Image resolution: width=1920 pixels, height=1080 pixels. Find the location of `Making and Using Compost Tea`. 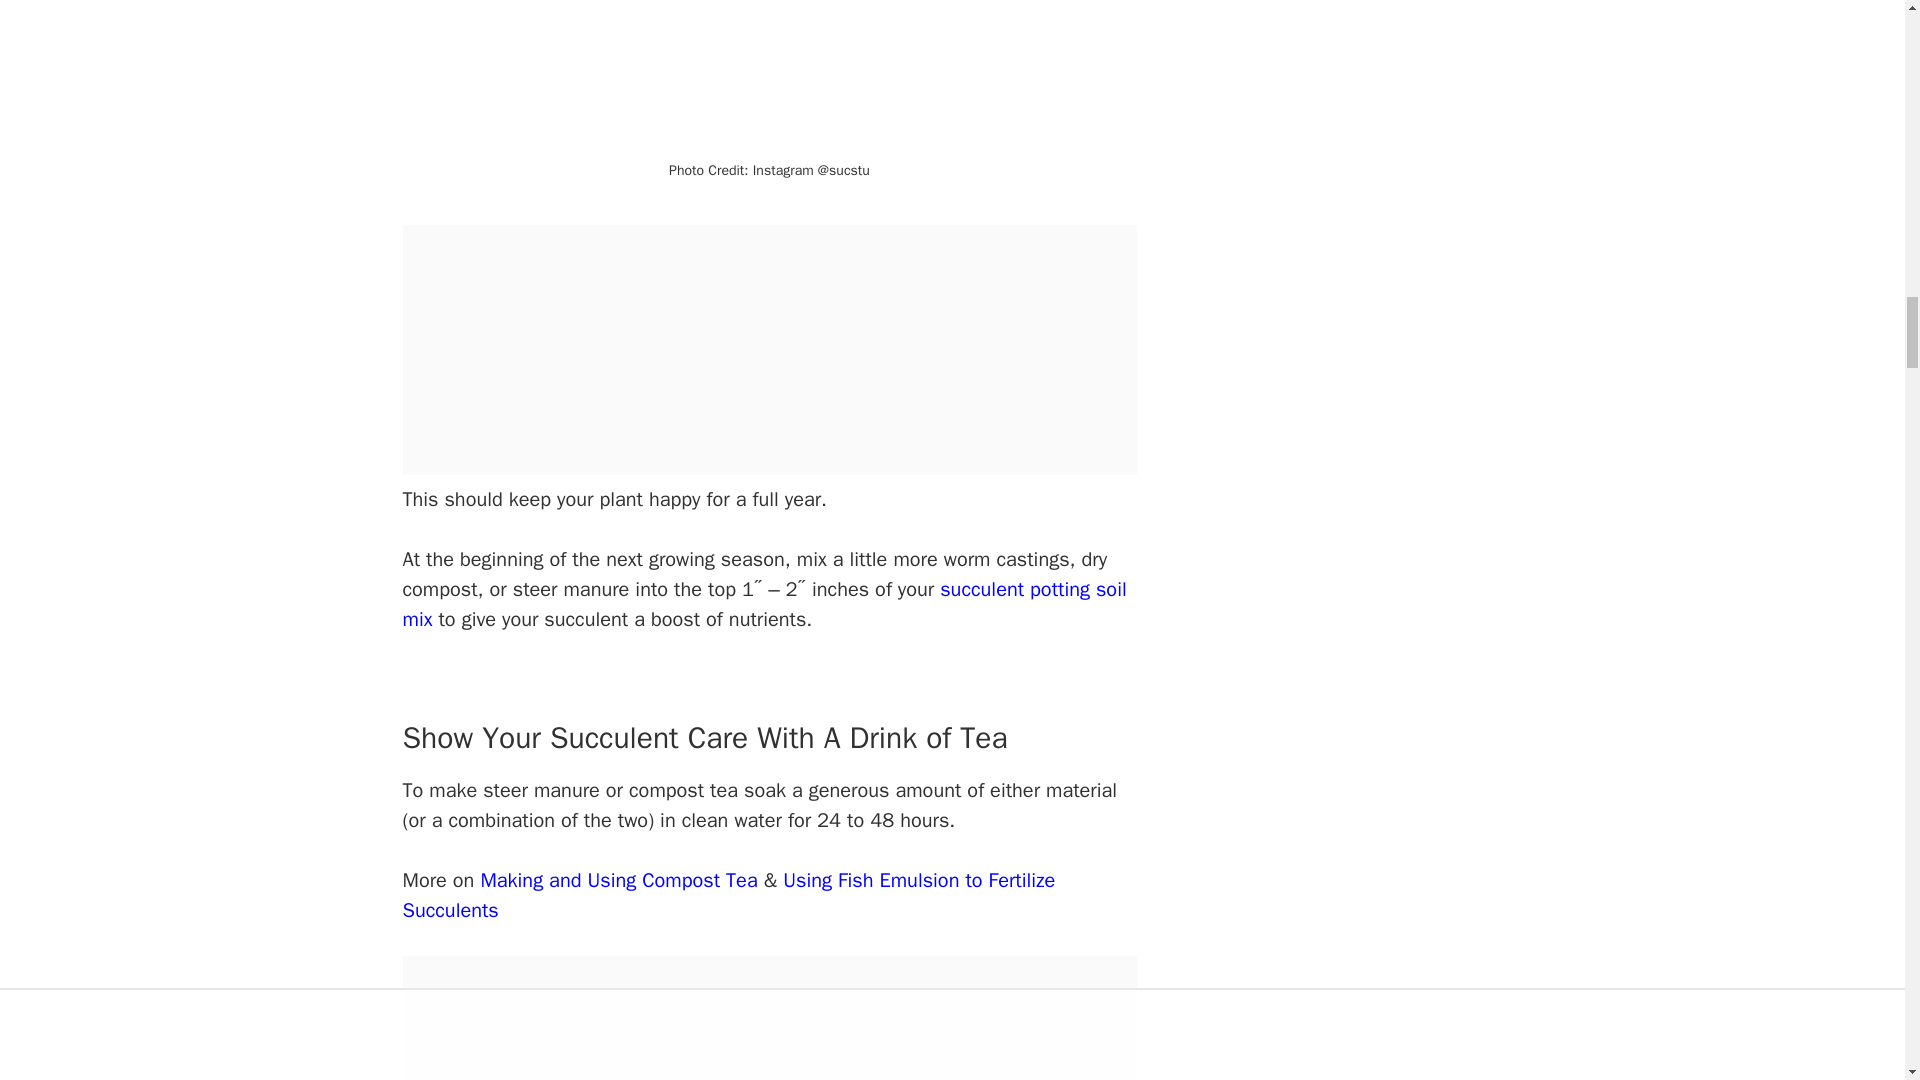

Making and Using Compost Tea is located at coordinates (618, 880).